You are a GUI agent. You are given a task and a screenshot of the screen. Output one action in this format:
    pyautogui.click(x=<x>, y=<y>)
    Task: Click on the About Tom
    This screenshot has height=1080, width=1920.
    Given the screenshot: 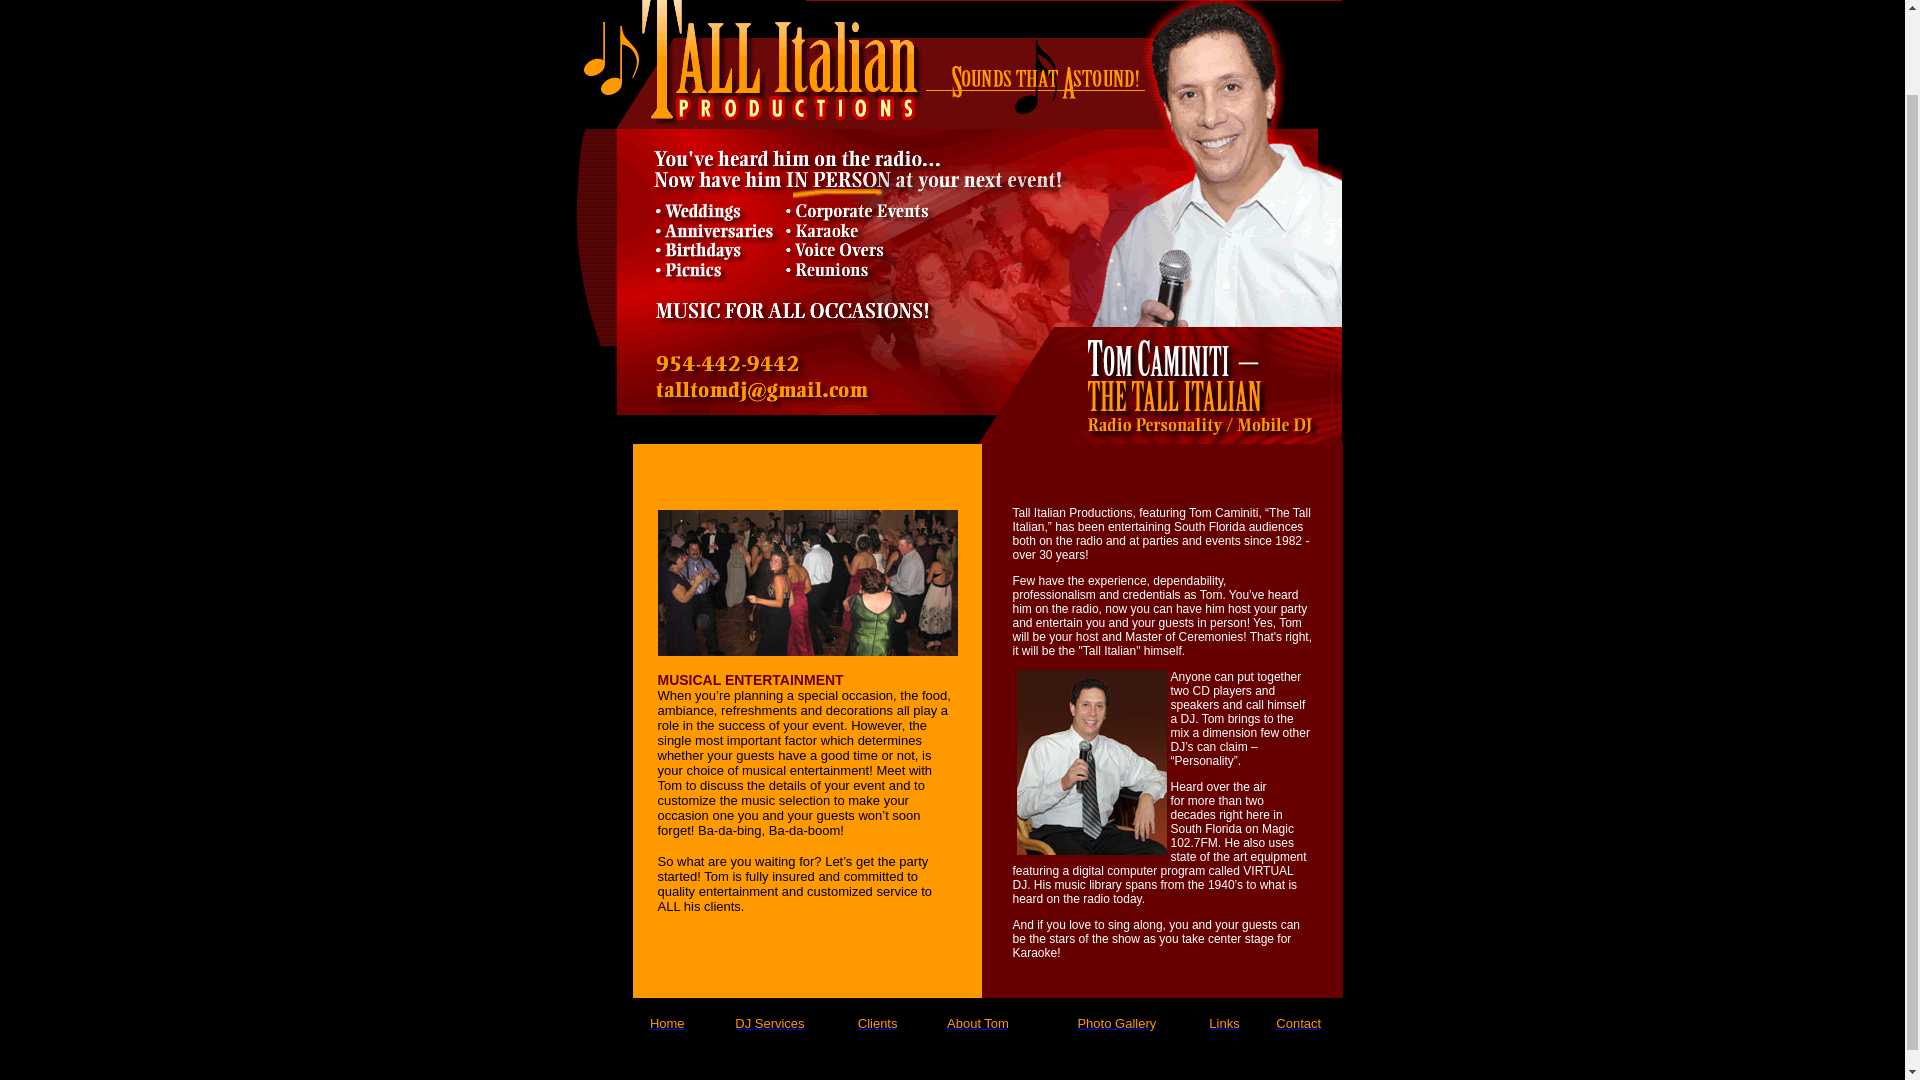 What is the action you would take?
    pyautogui.click(x=978, y=1024)
    